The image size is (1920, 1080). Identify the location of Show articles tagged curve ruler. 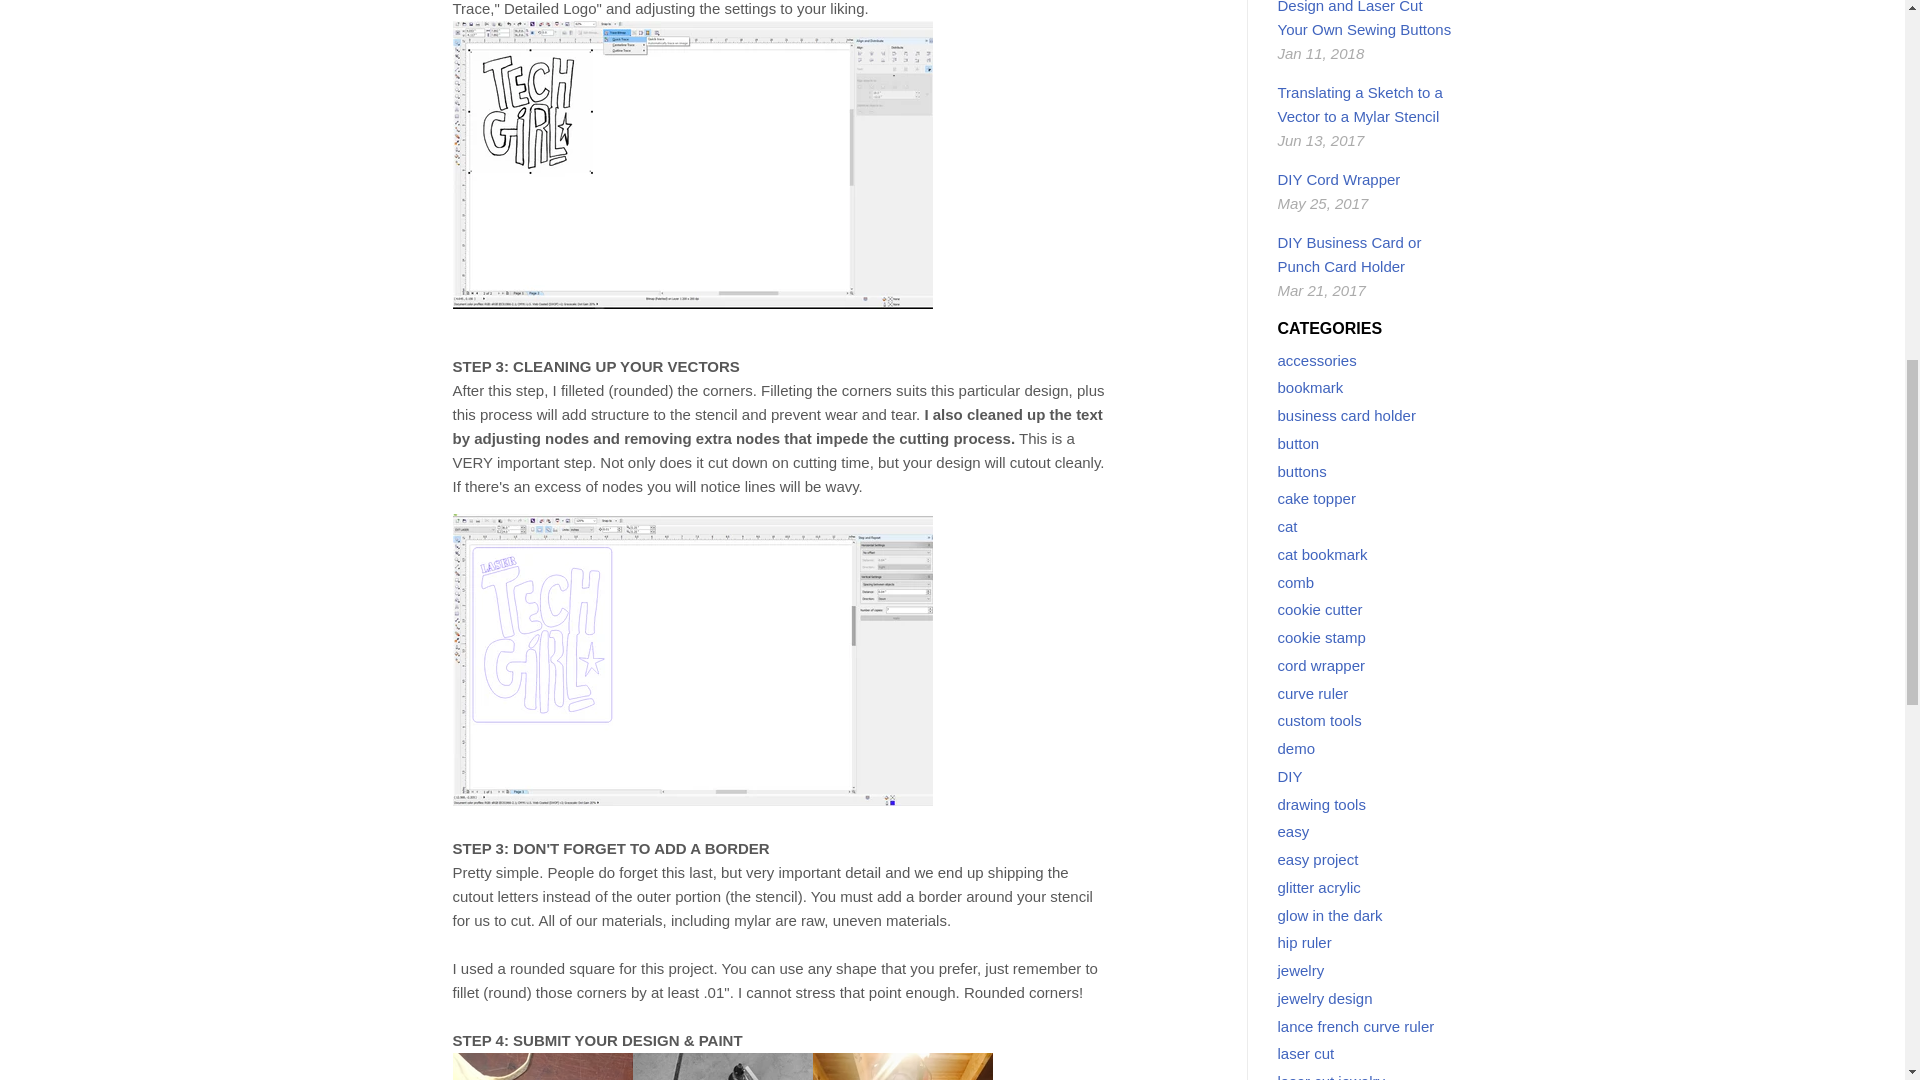
(1314, 693).